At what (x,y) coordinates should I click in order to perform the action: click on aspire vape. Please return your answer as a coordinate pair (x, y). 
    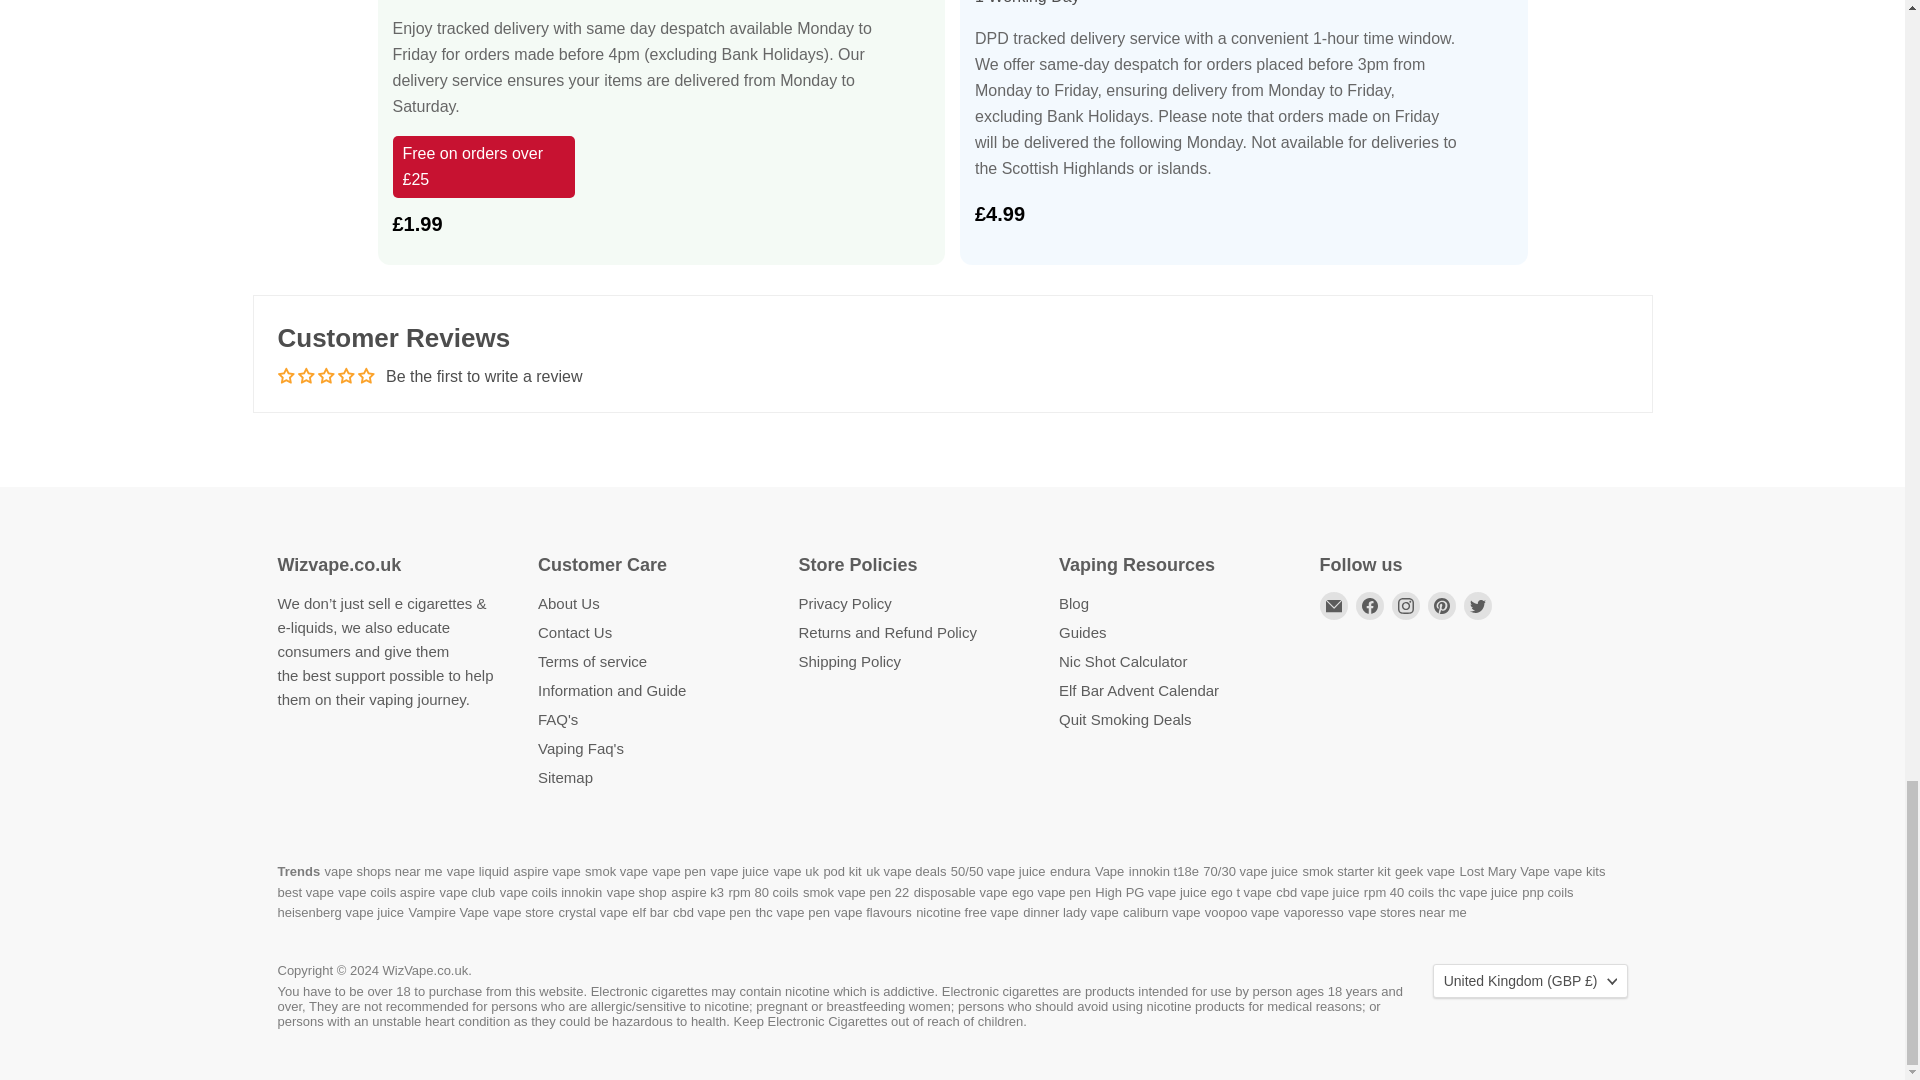
    Looking at the image, I should click on (546, 881).